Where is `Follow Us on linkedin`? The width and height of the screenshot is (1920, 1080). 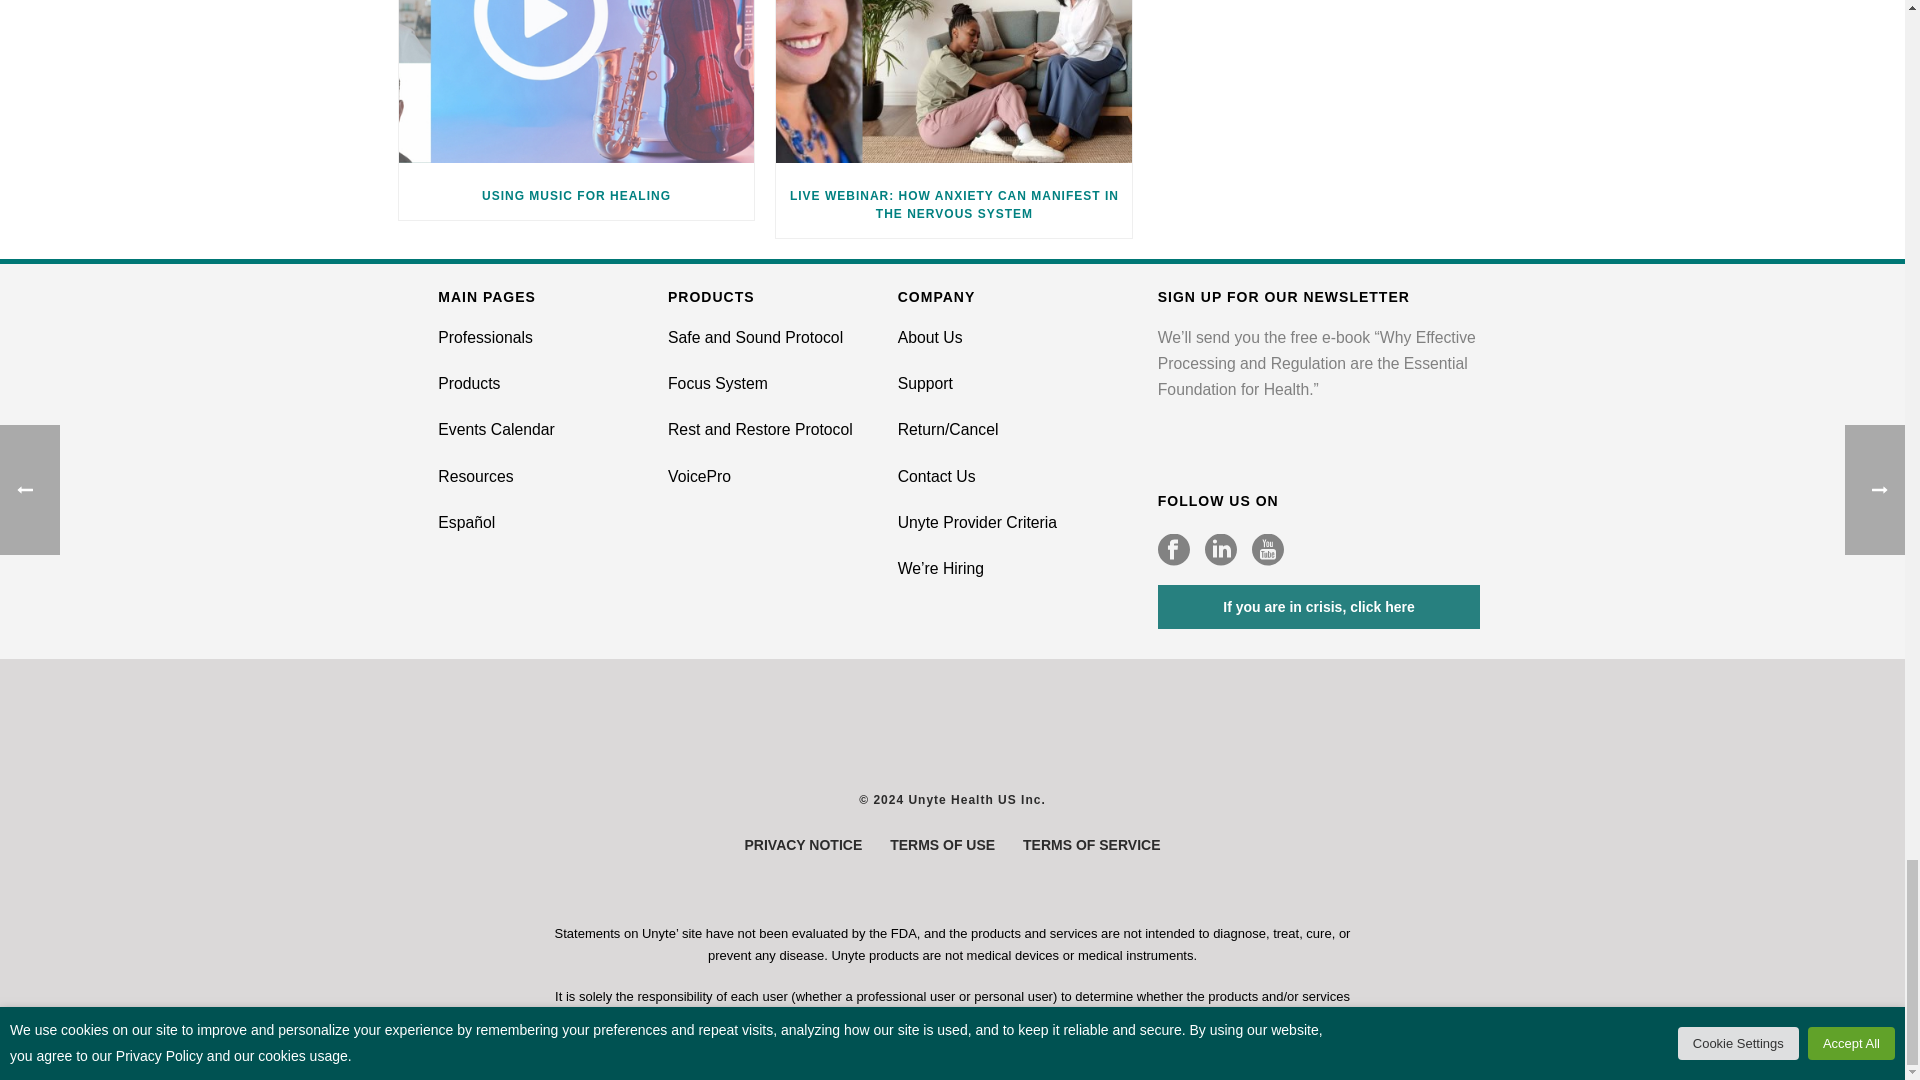
Follow Us on linkedin is located at coordinates (1220, 550).